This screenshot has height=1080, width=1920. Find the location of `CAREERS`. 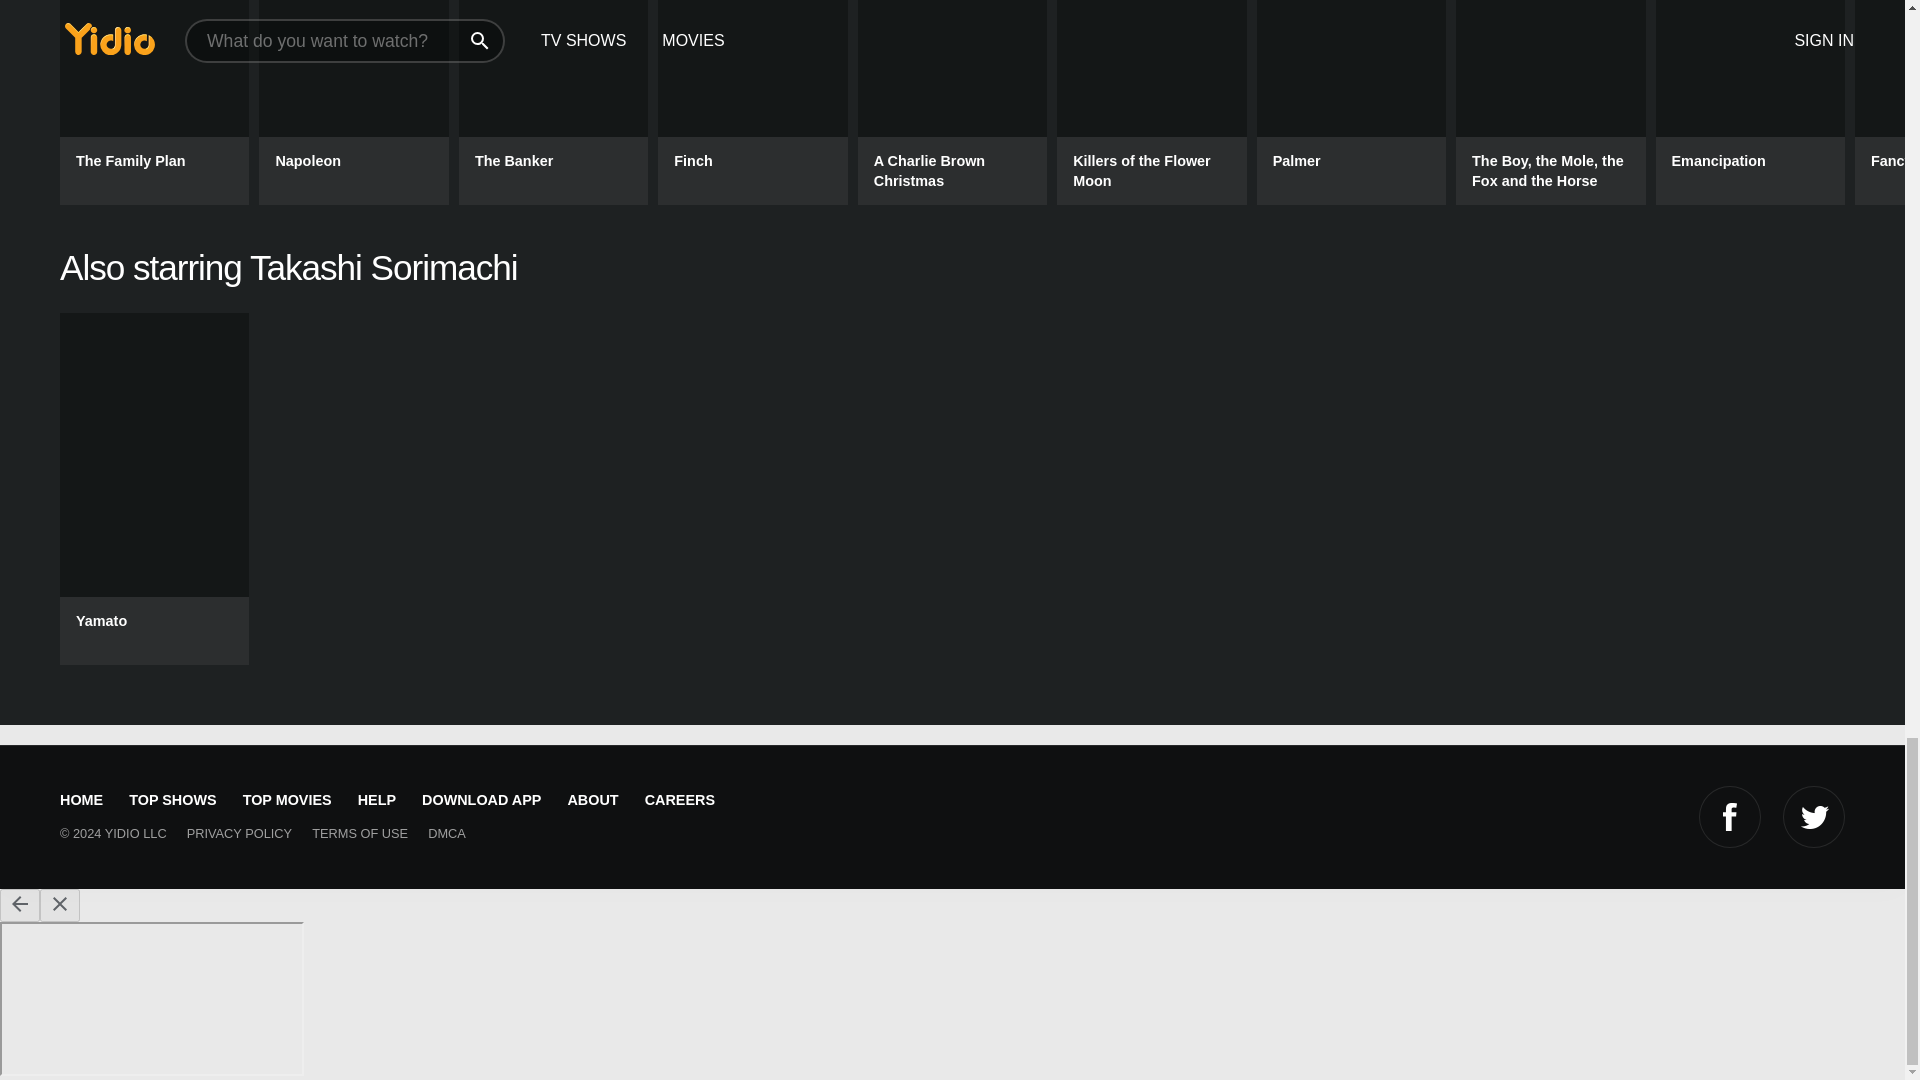

CAREERS is located at coordinates (679, 799).